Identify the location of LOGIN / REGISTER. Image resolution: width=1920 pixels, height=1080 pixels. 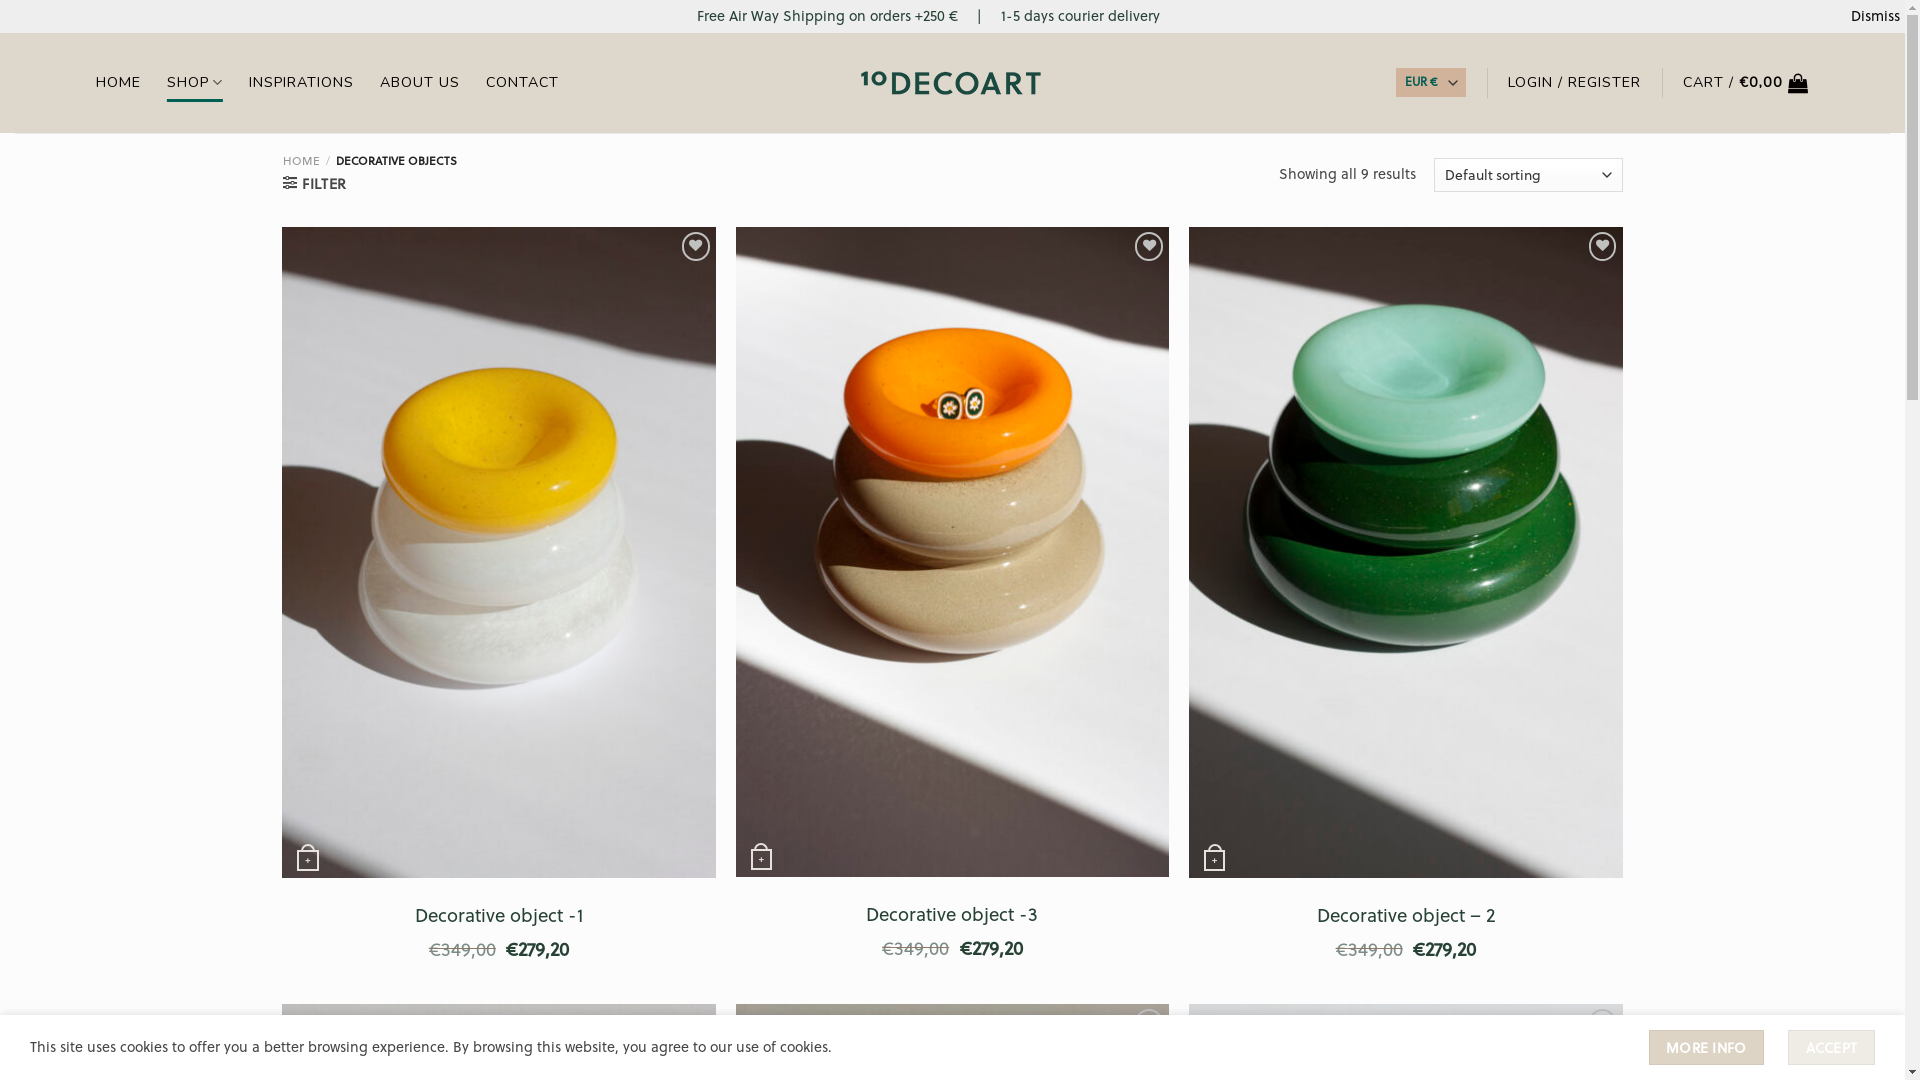
(1574, 83).